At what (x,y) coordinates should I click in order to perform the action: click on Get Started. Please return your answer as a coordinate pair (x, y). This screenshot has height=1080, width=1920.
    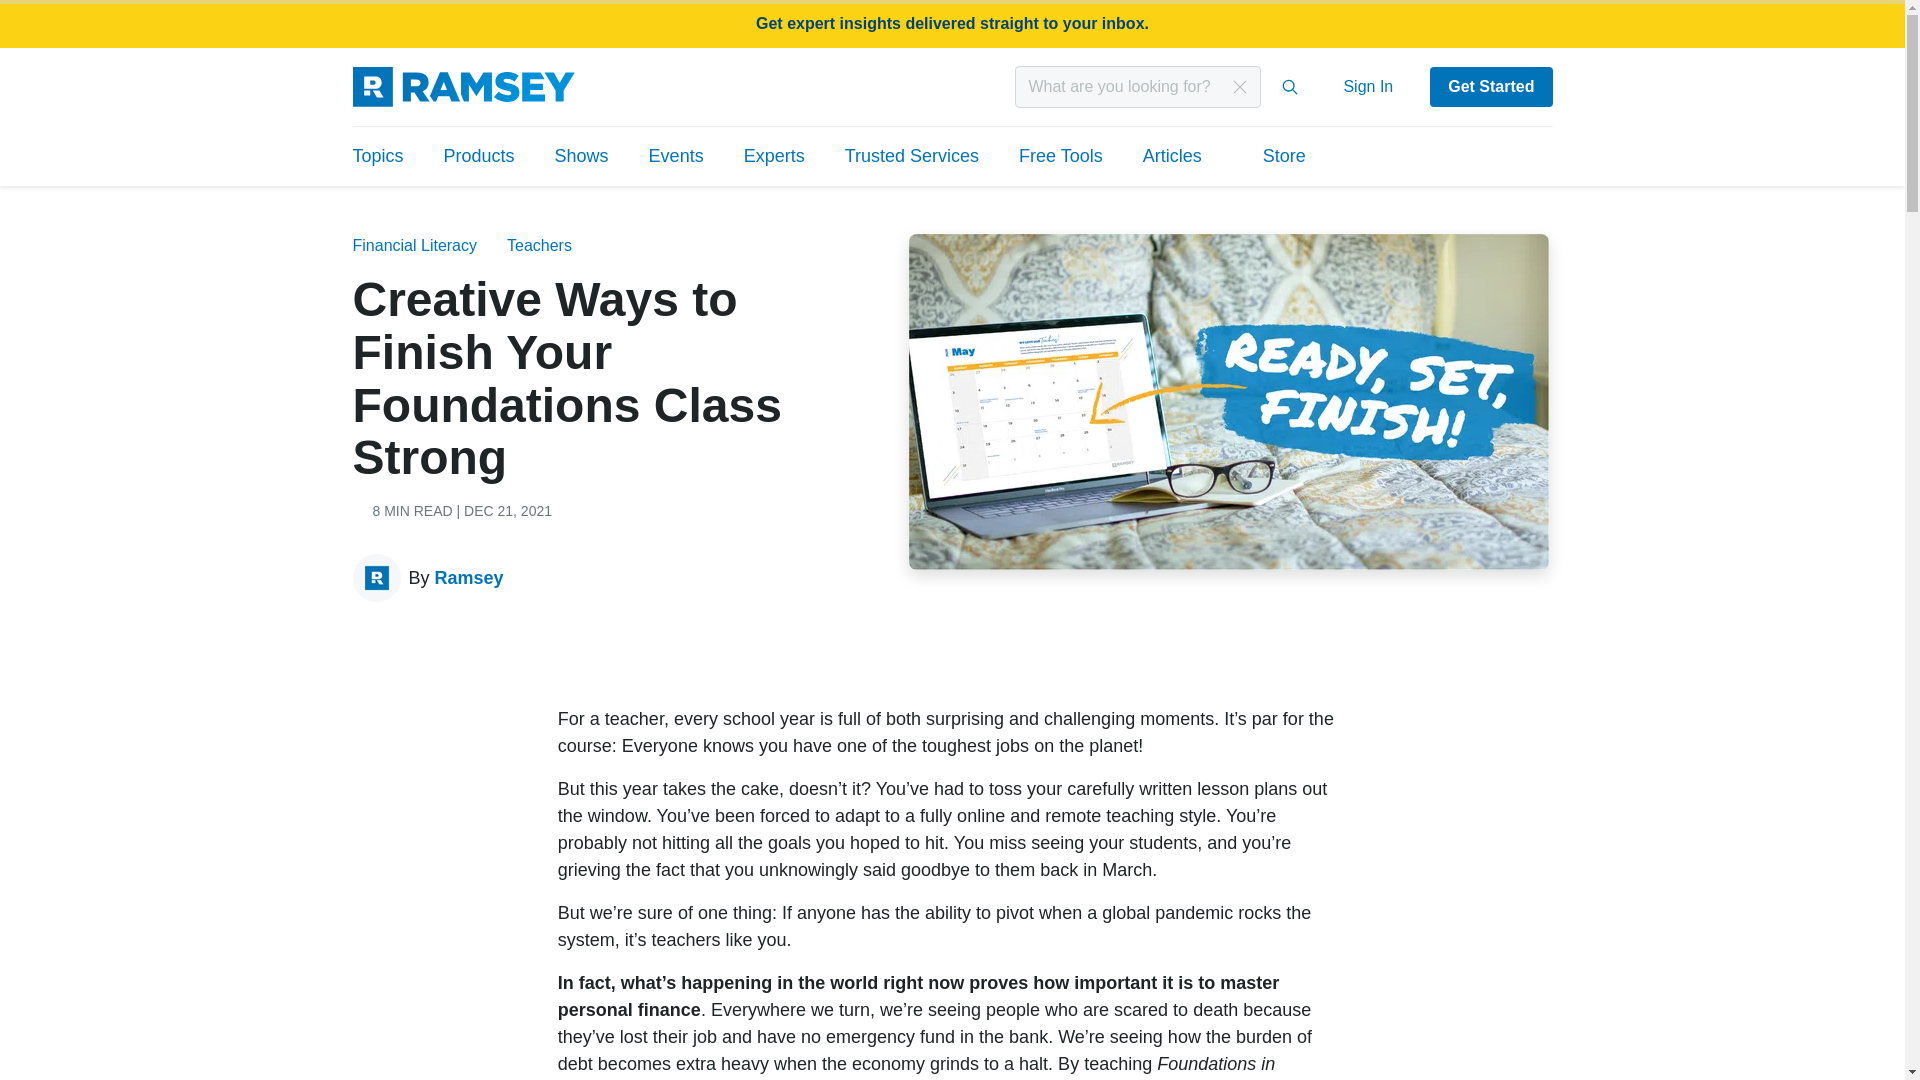
    Looking at the image, I should click on (1490, 86).